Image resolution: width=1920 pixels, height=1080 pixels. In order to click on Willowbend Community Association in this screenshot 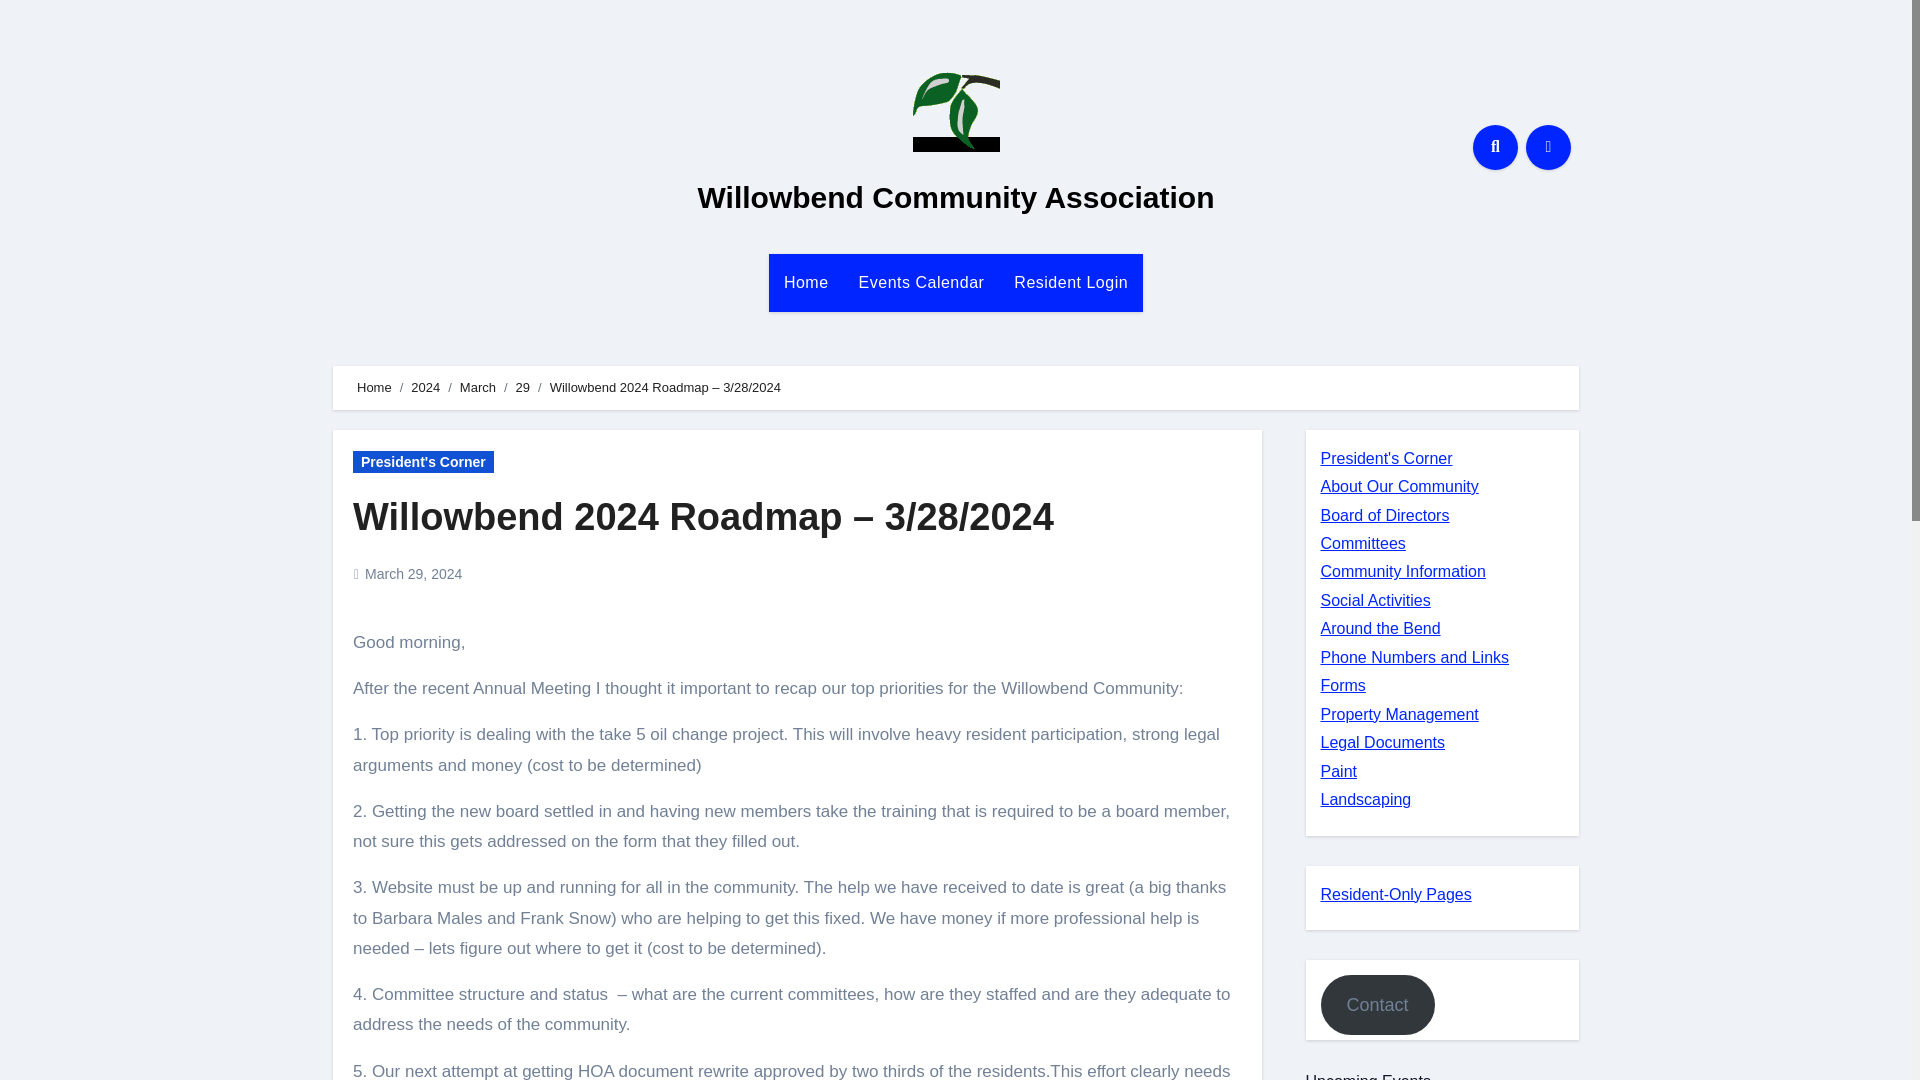, I will do `click(956, 197)`.